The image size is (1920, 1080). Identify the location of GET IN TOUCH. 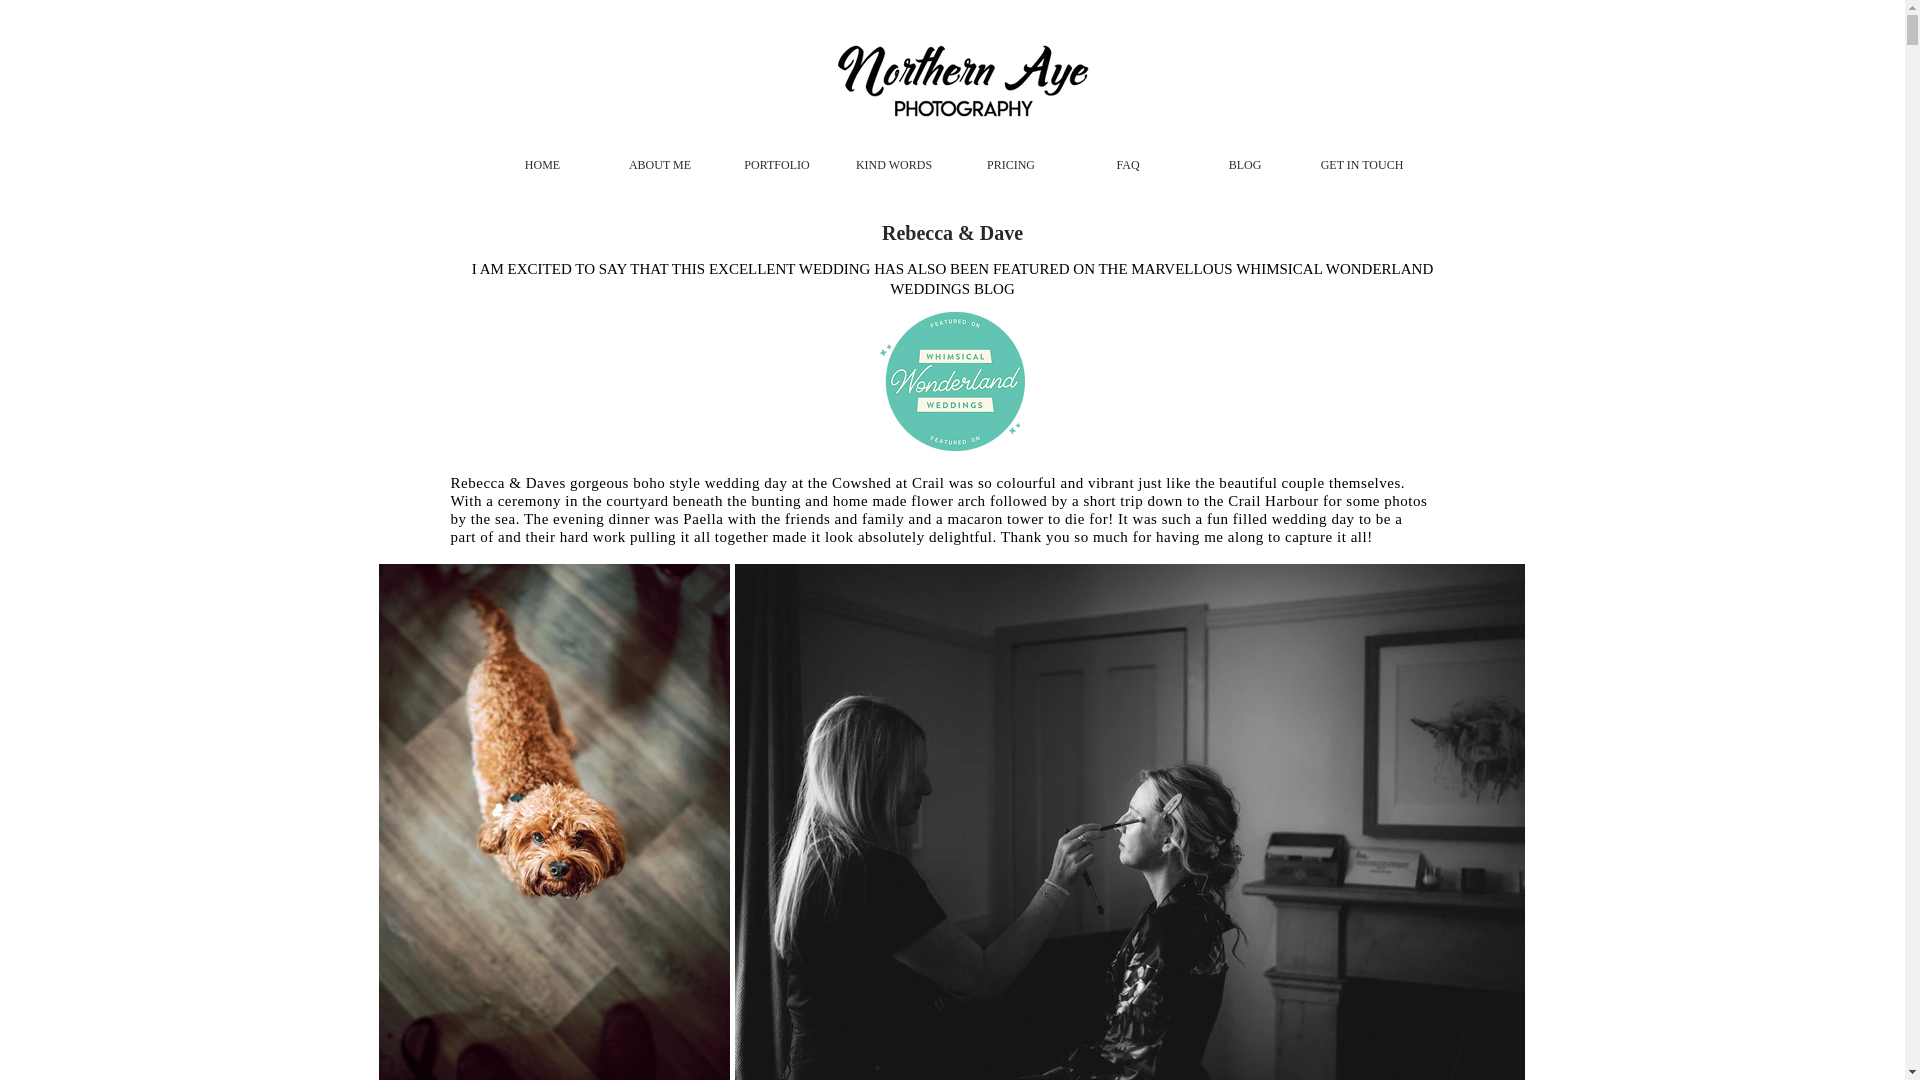
(1361, 164).